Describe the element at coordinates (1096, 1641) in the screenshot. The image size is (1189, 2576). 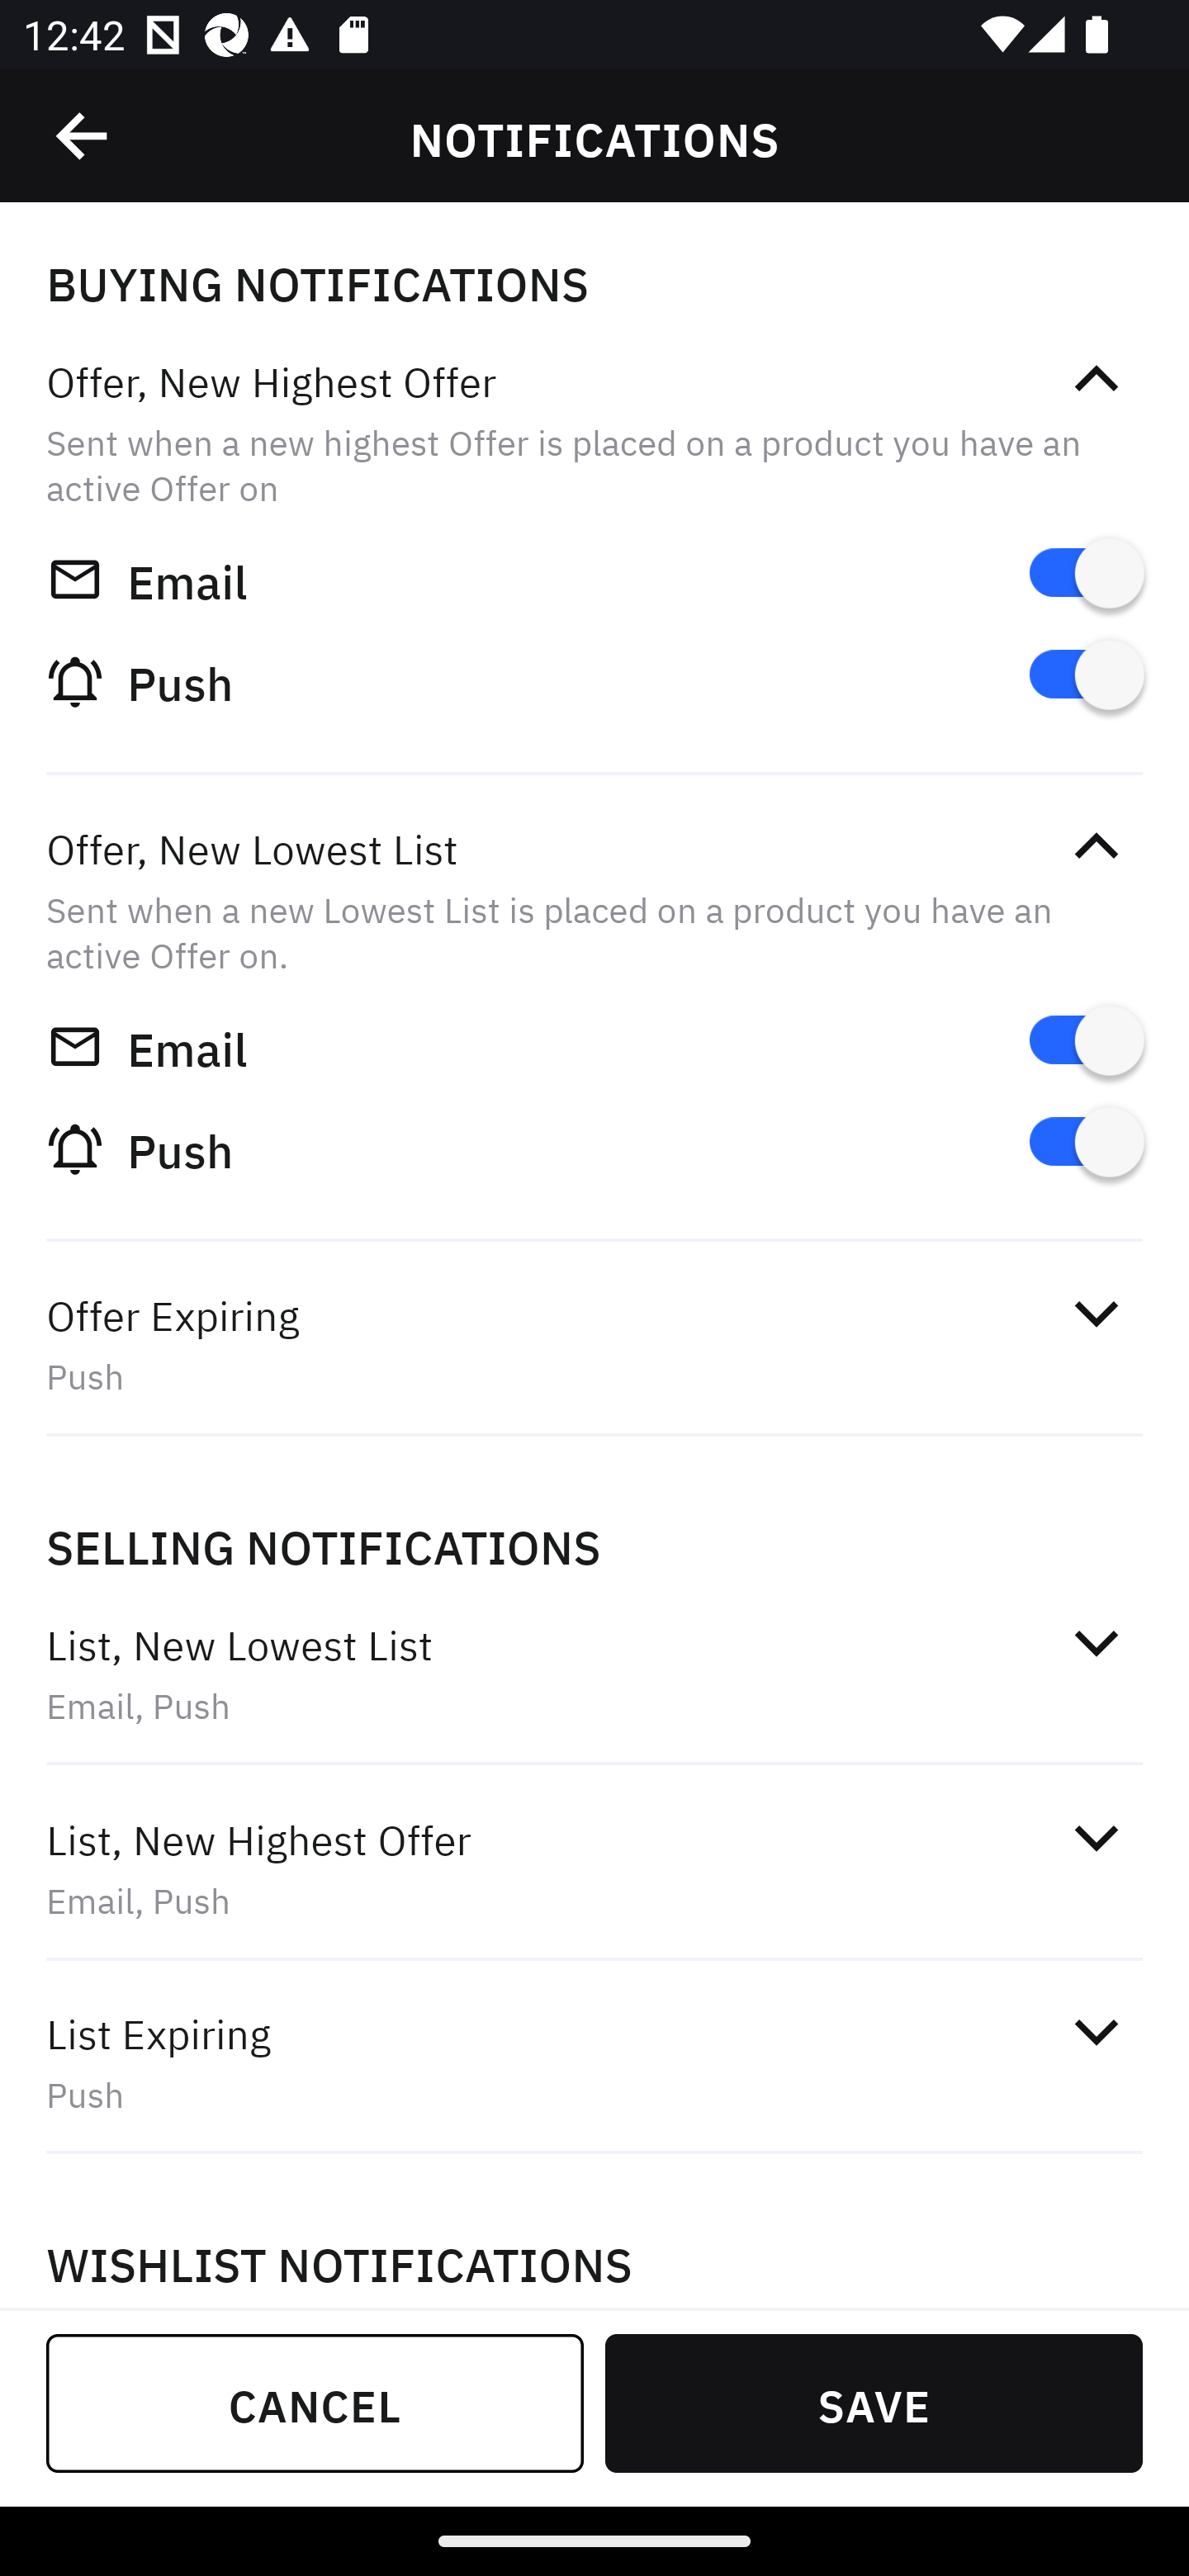
I see `` at that location.